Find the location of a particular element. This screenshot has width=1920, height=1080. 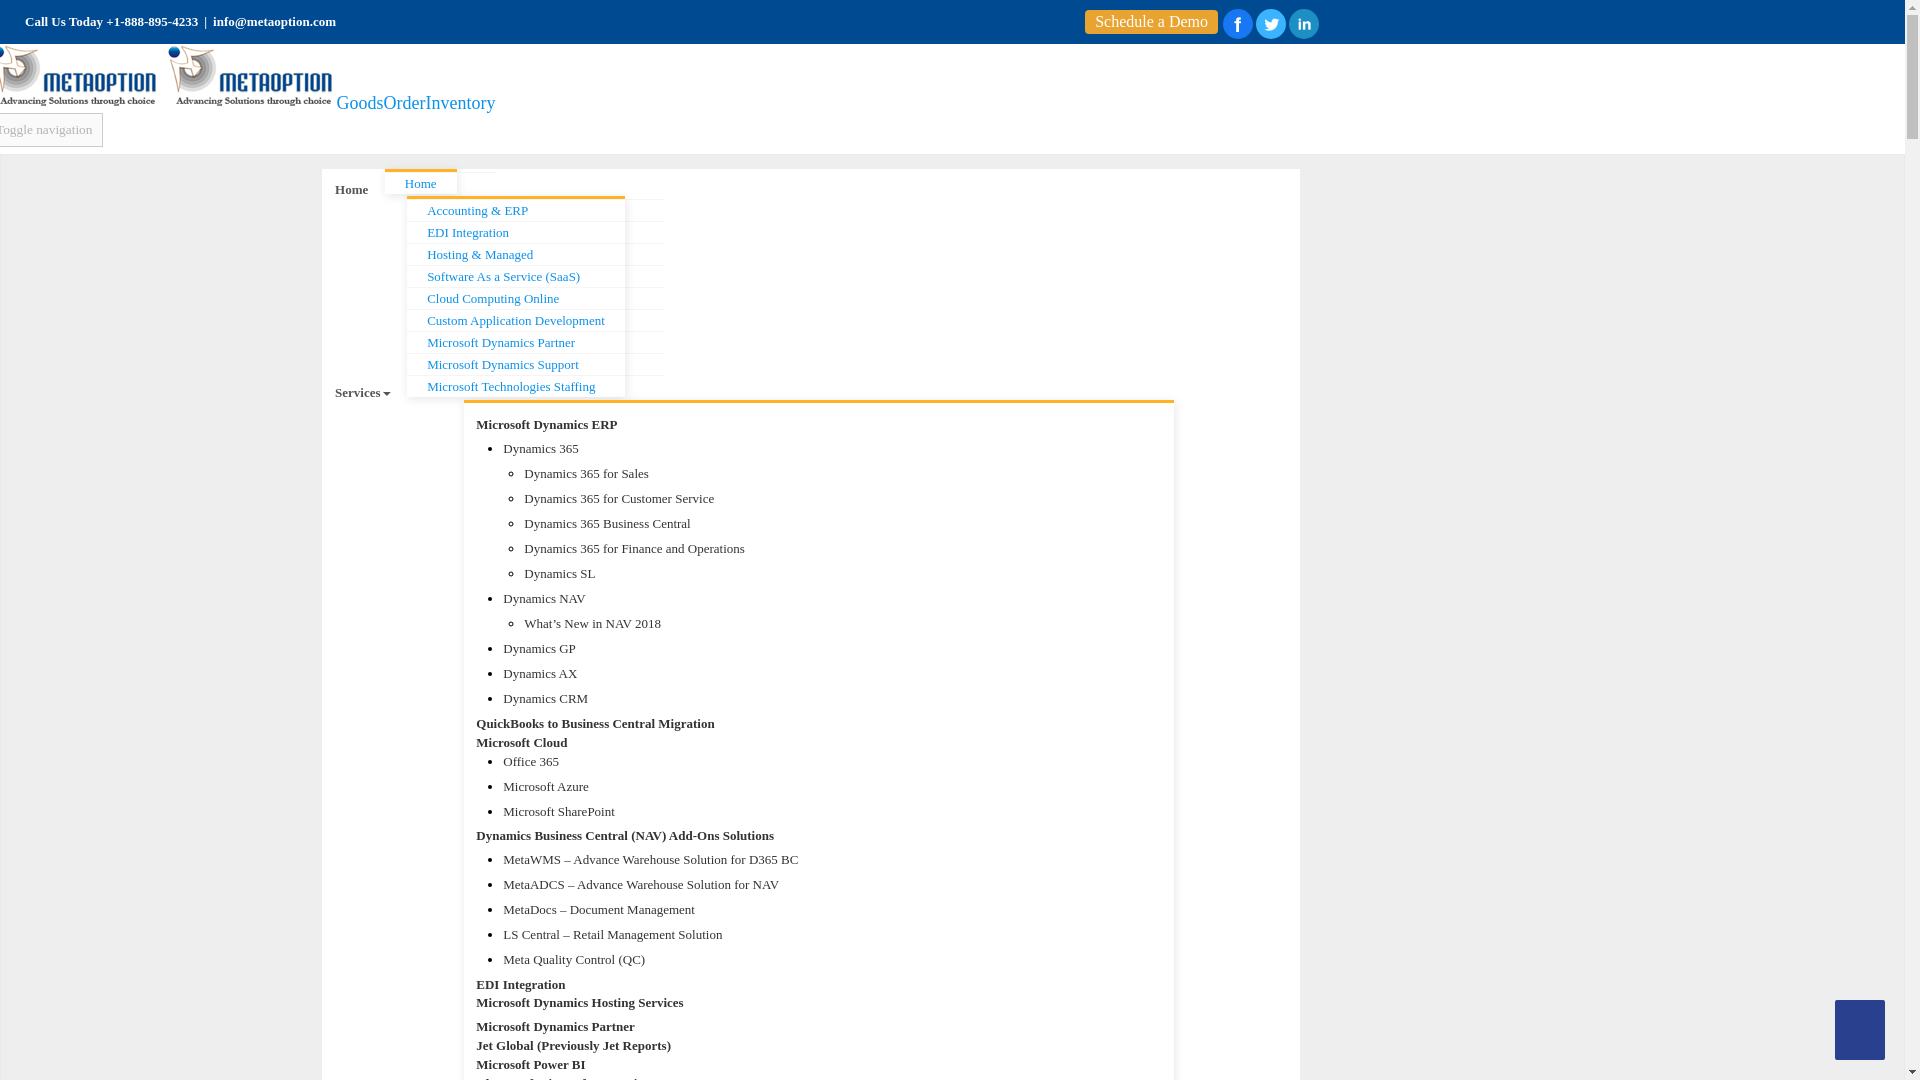

Dynamics 365 Business Central is located at coordinates (812, 522).